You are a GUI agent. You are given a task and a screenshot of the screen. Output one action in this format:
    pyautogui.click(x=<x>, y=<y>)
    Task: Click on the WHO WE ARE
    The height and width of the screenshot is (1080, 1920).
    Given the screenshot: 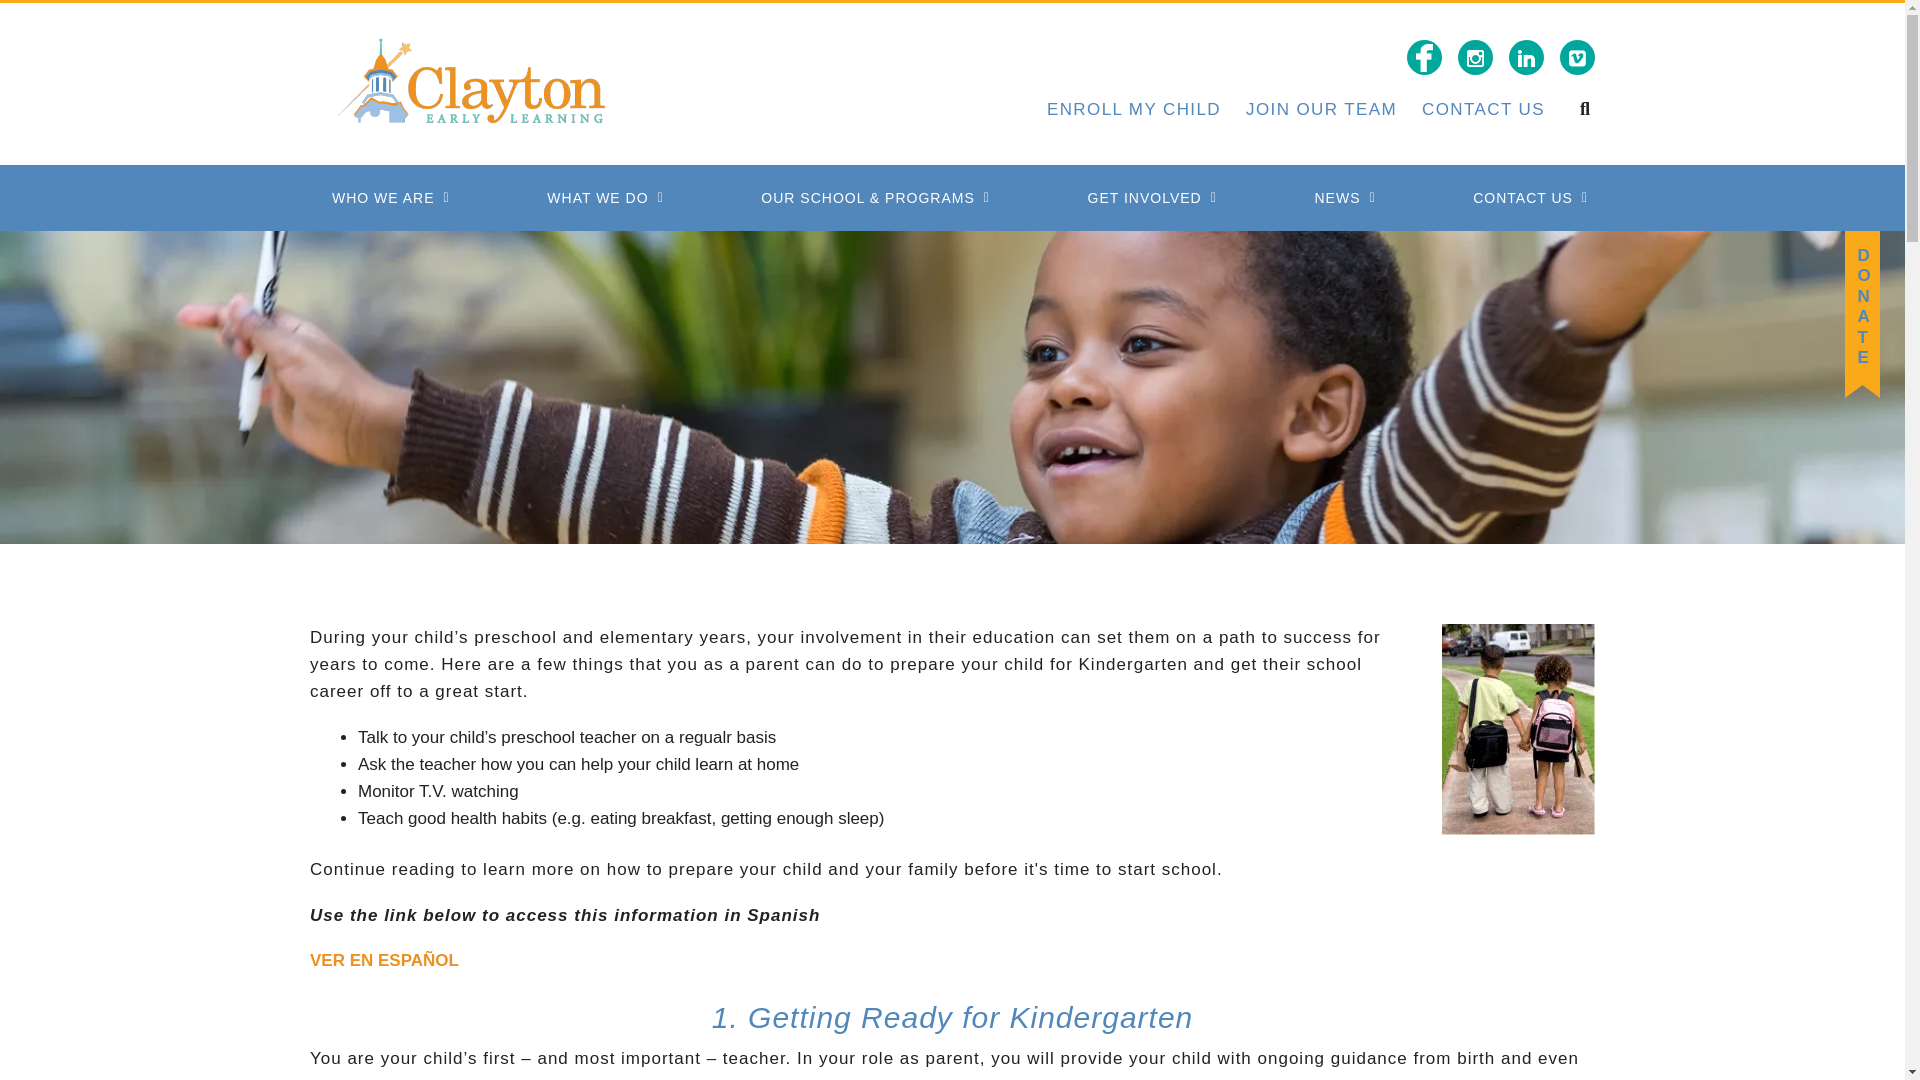 What is the action you would take?
    pyautogui.click(x=384, y=198)
    